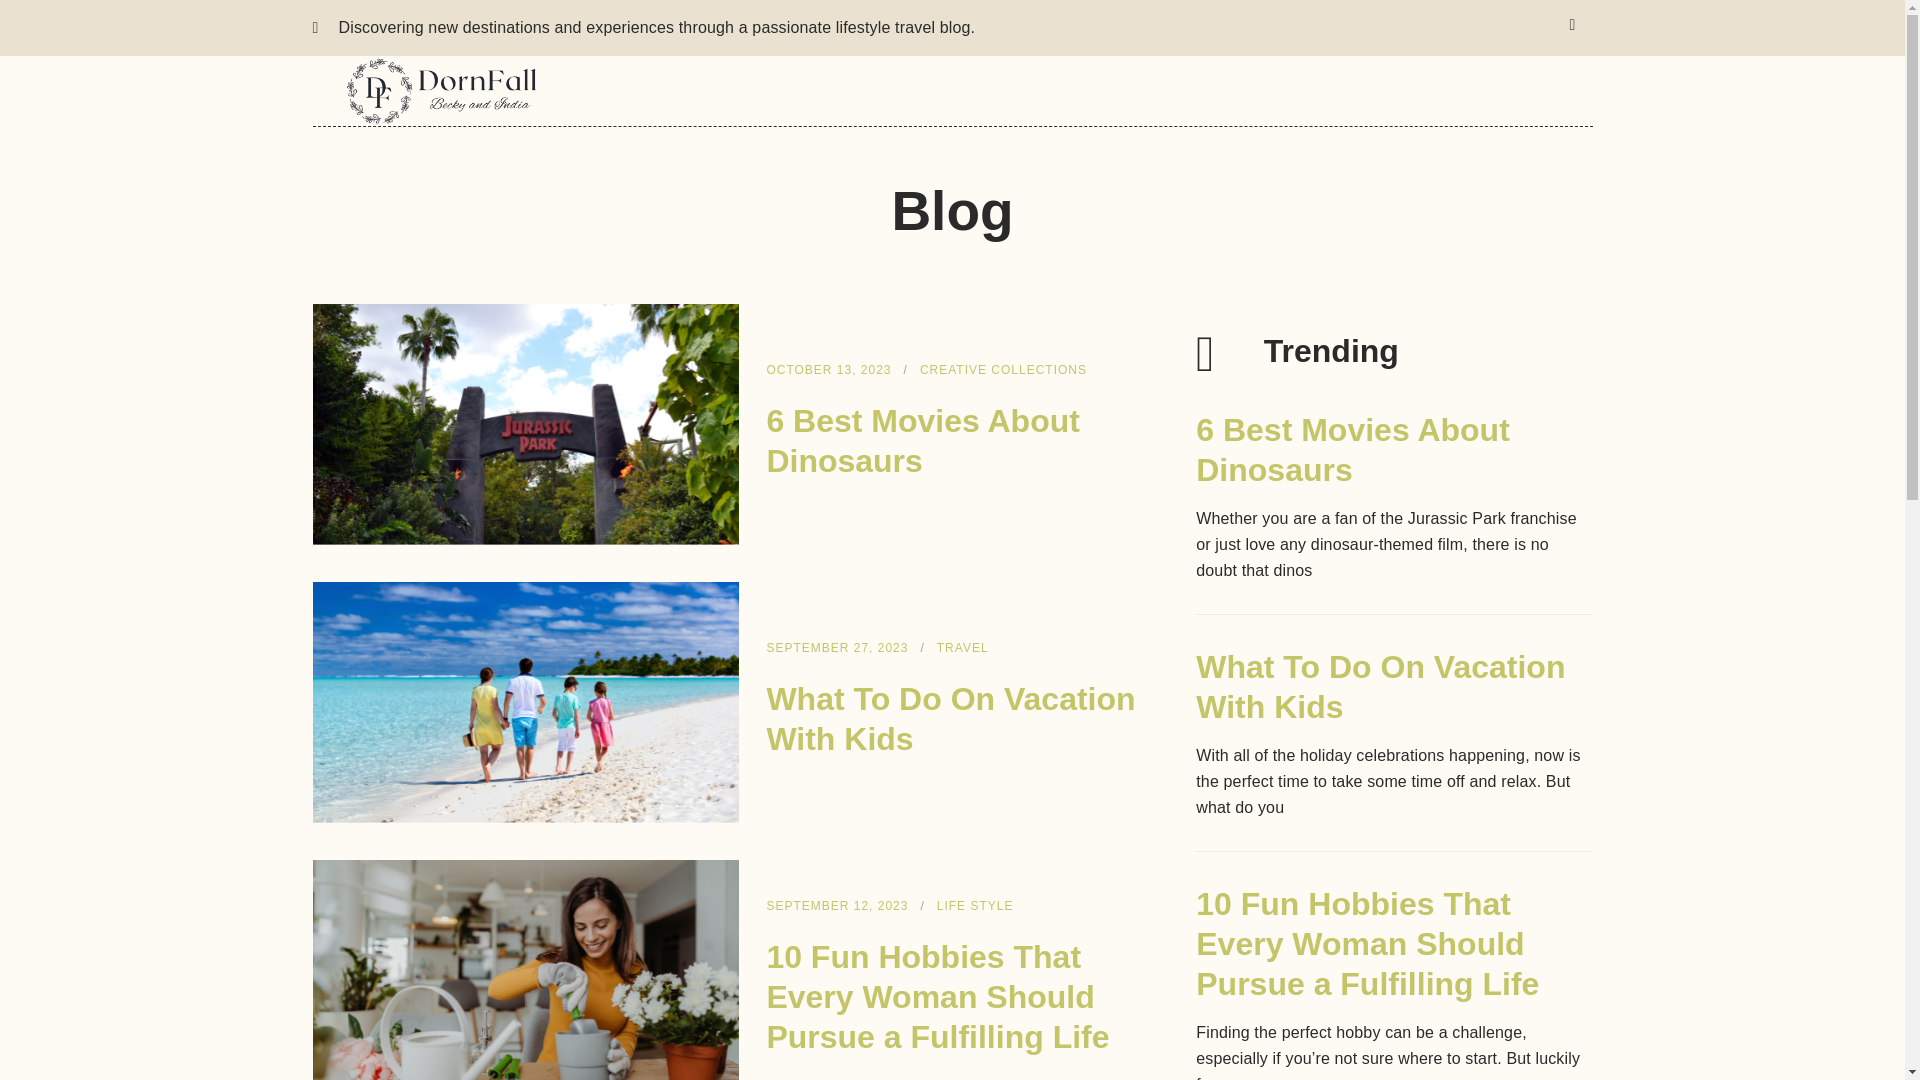 This screenshot has width=1920, height=1080. What do you see at coordinates (828, 370) in the screenshot?
I see `OCTOBER 13, 2023` at bounding box center [828, 370].